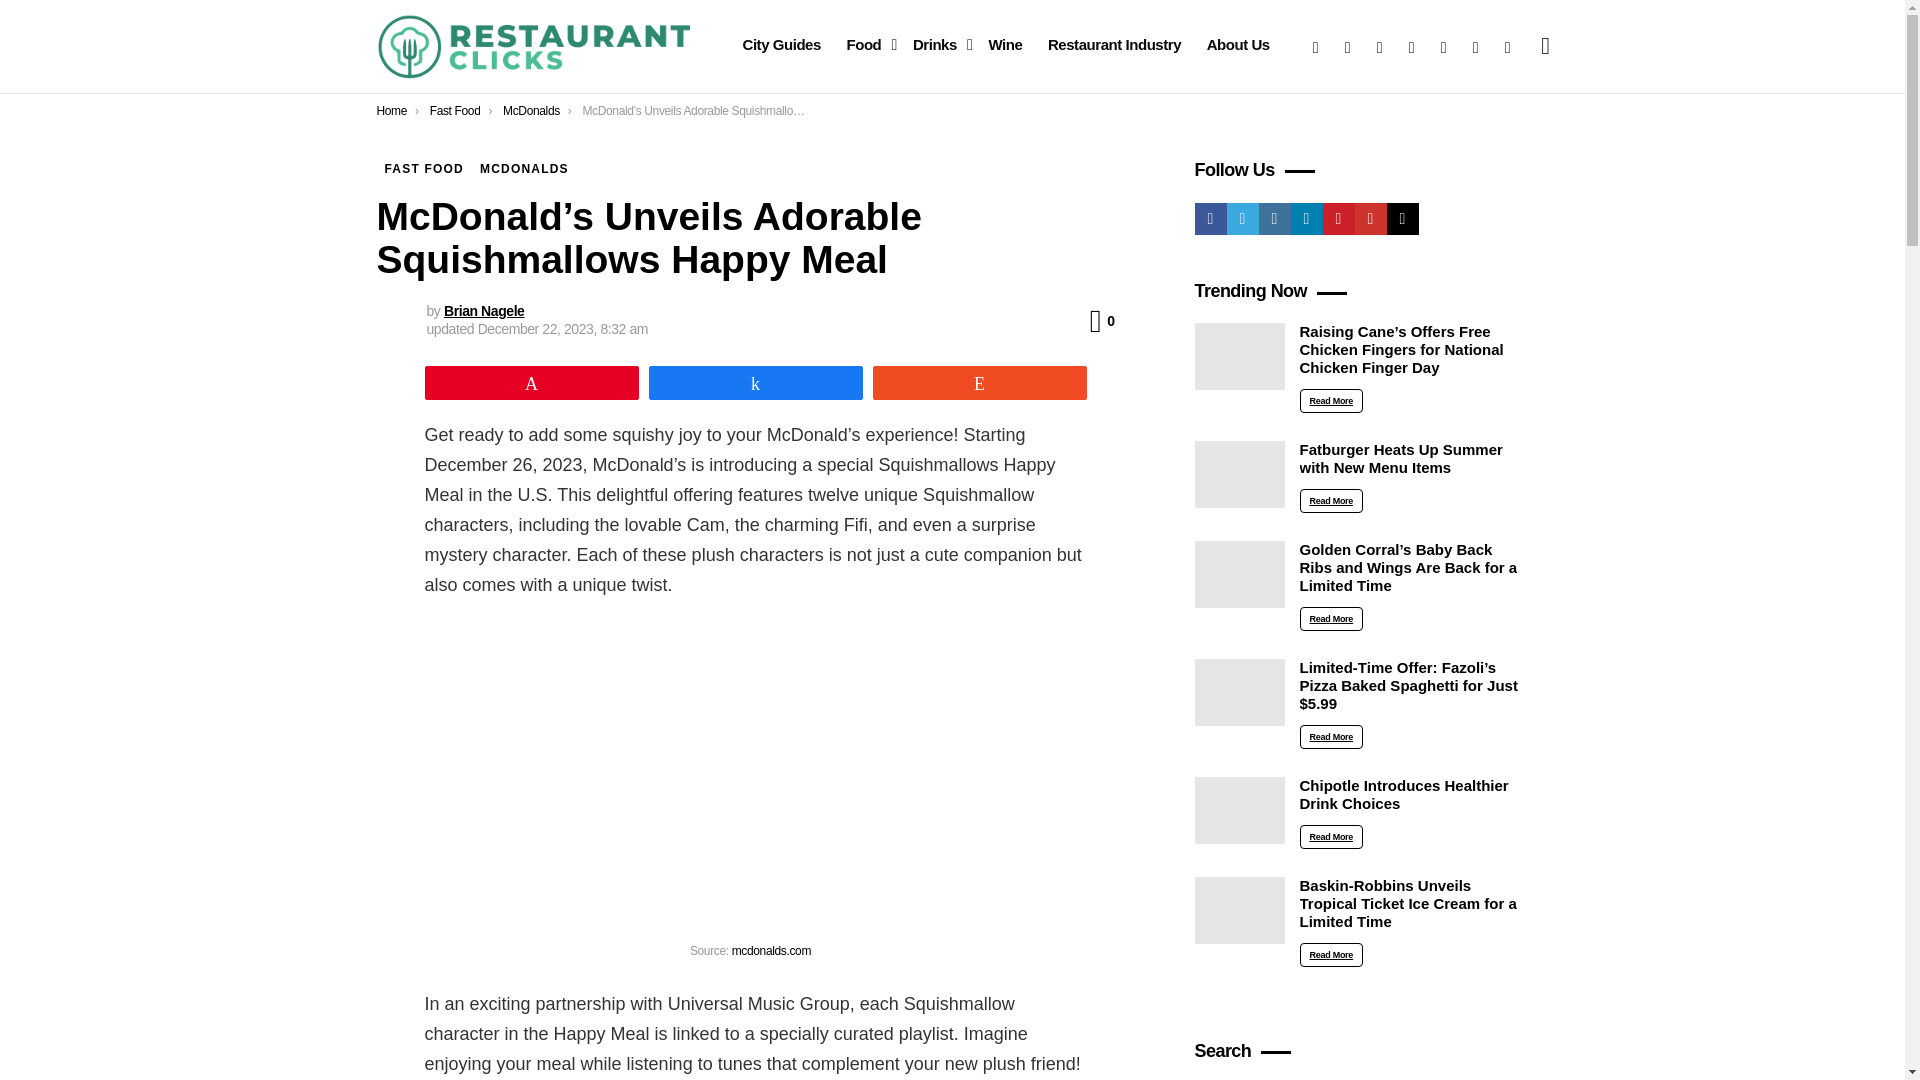 The width and height of the screenshot is (1920, 1080). What do you see at coordinates (1379, 46) in the screenshot?
I see `instagram` at bounding box center [1379, 46].